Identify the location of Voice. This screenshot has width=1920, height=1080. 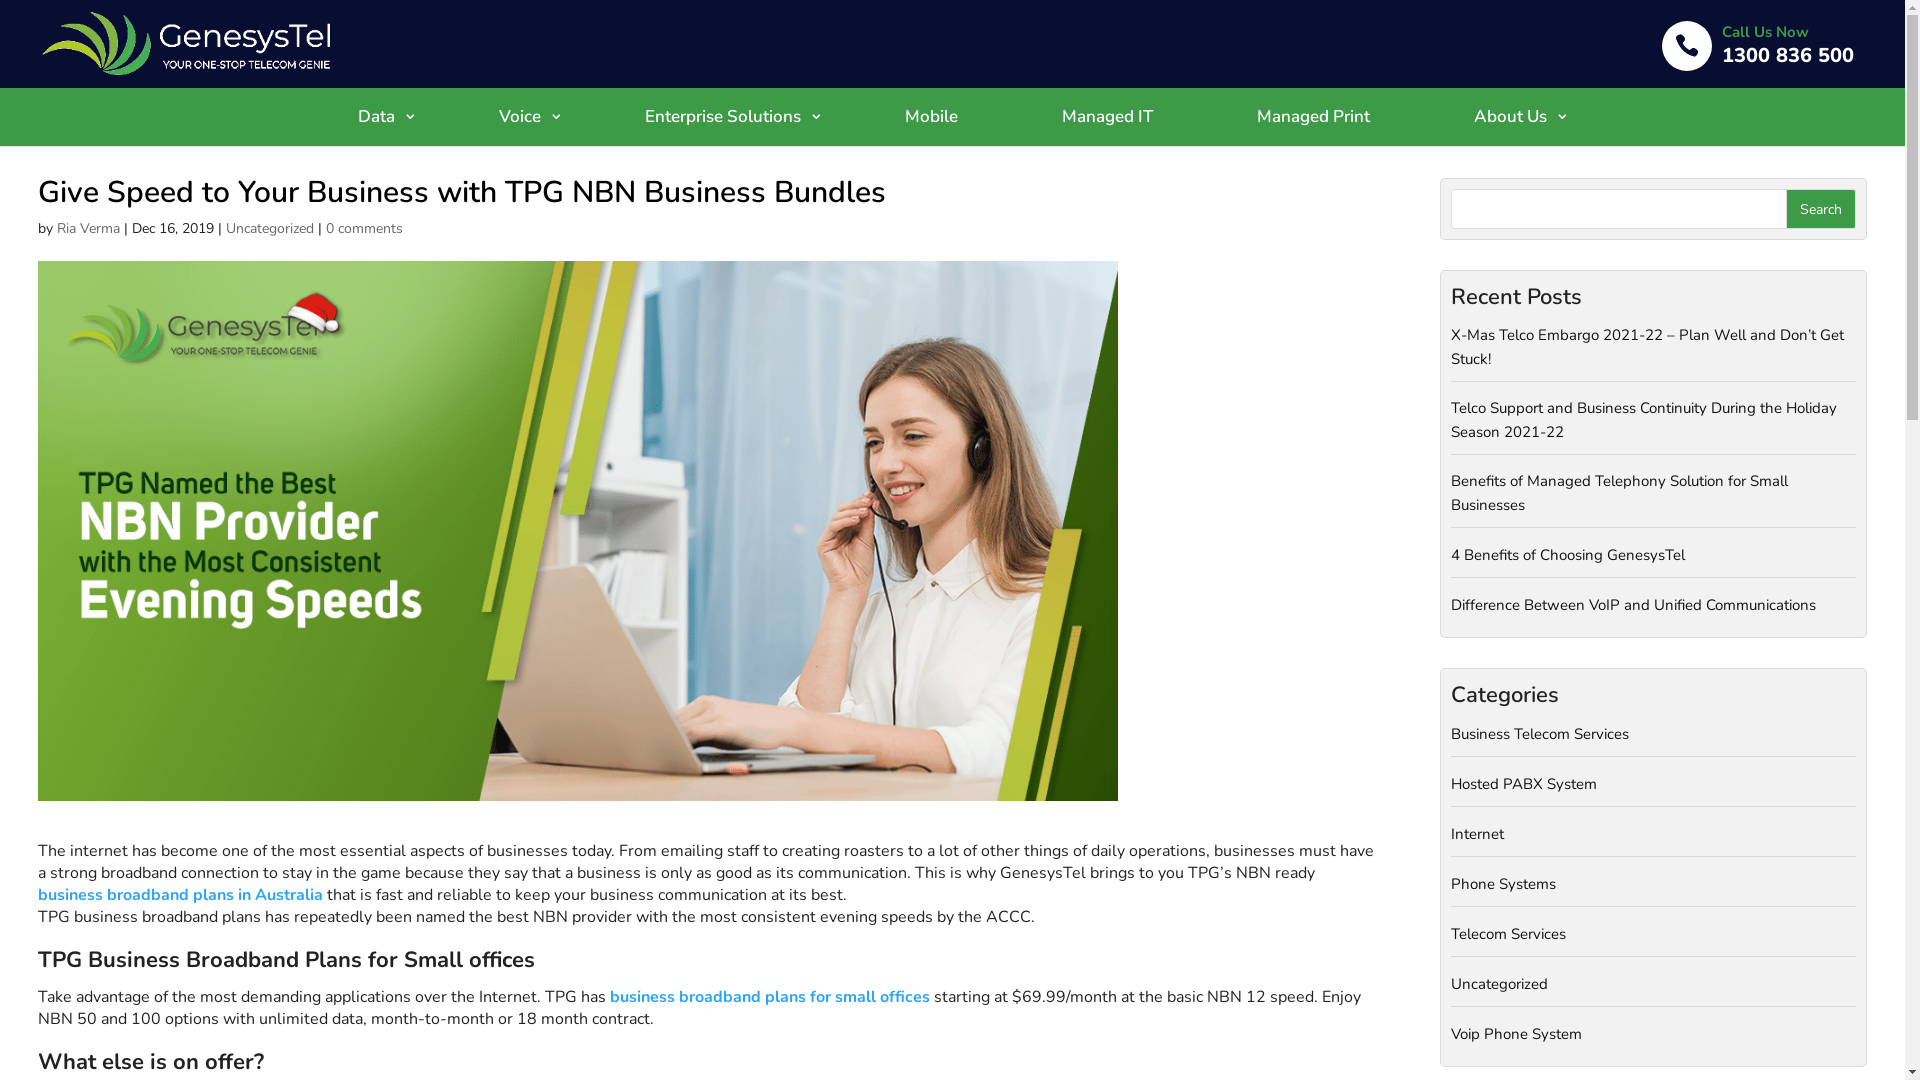
(520, 117).